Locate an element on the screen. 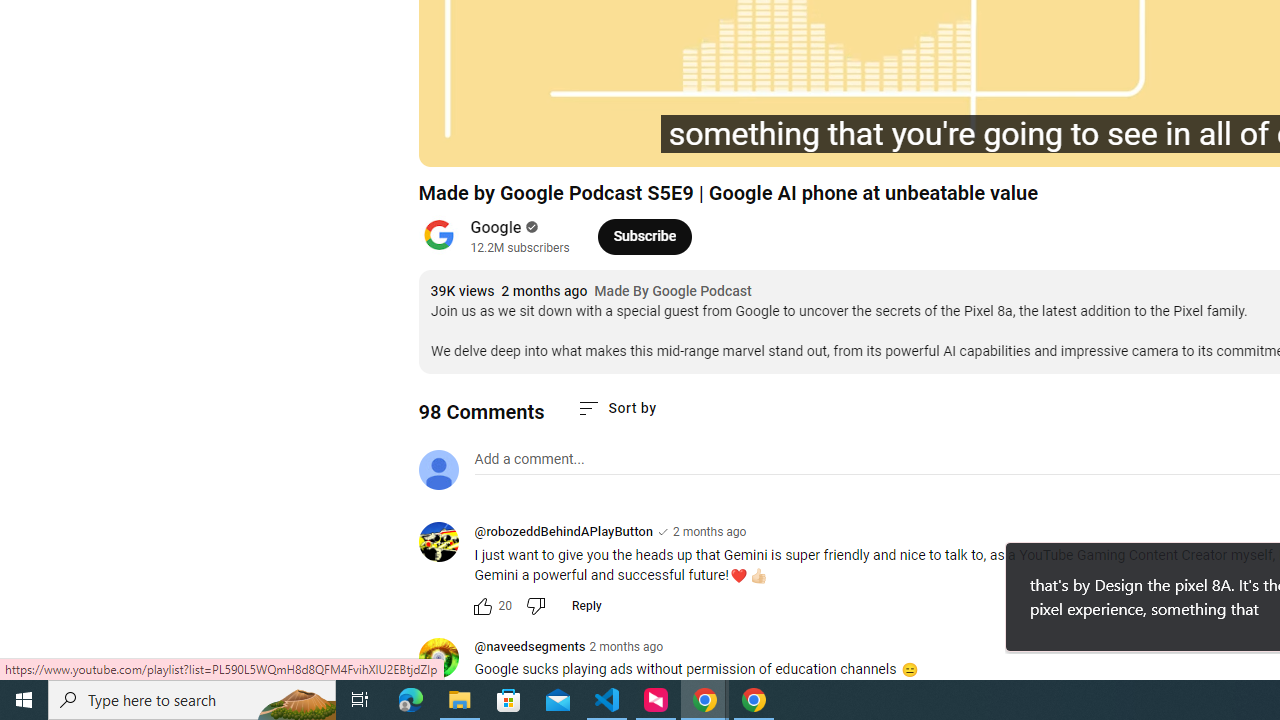 This screenshot has width=1280, height=720. AutomationID: simplebox-placeholder is located at coordinates (528, 459).